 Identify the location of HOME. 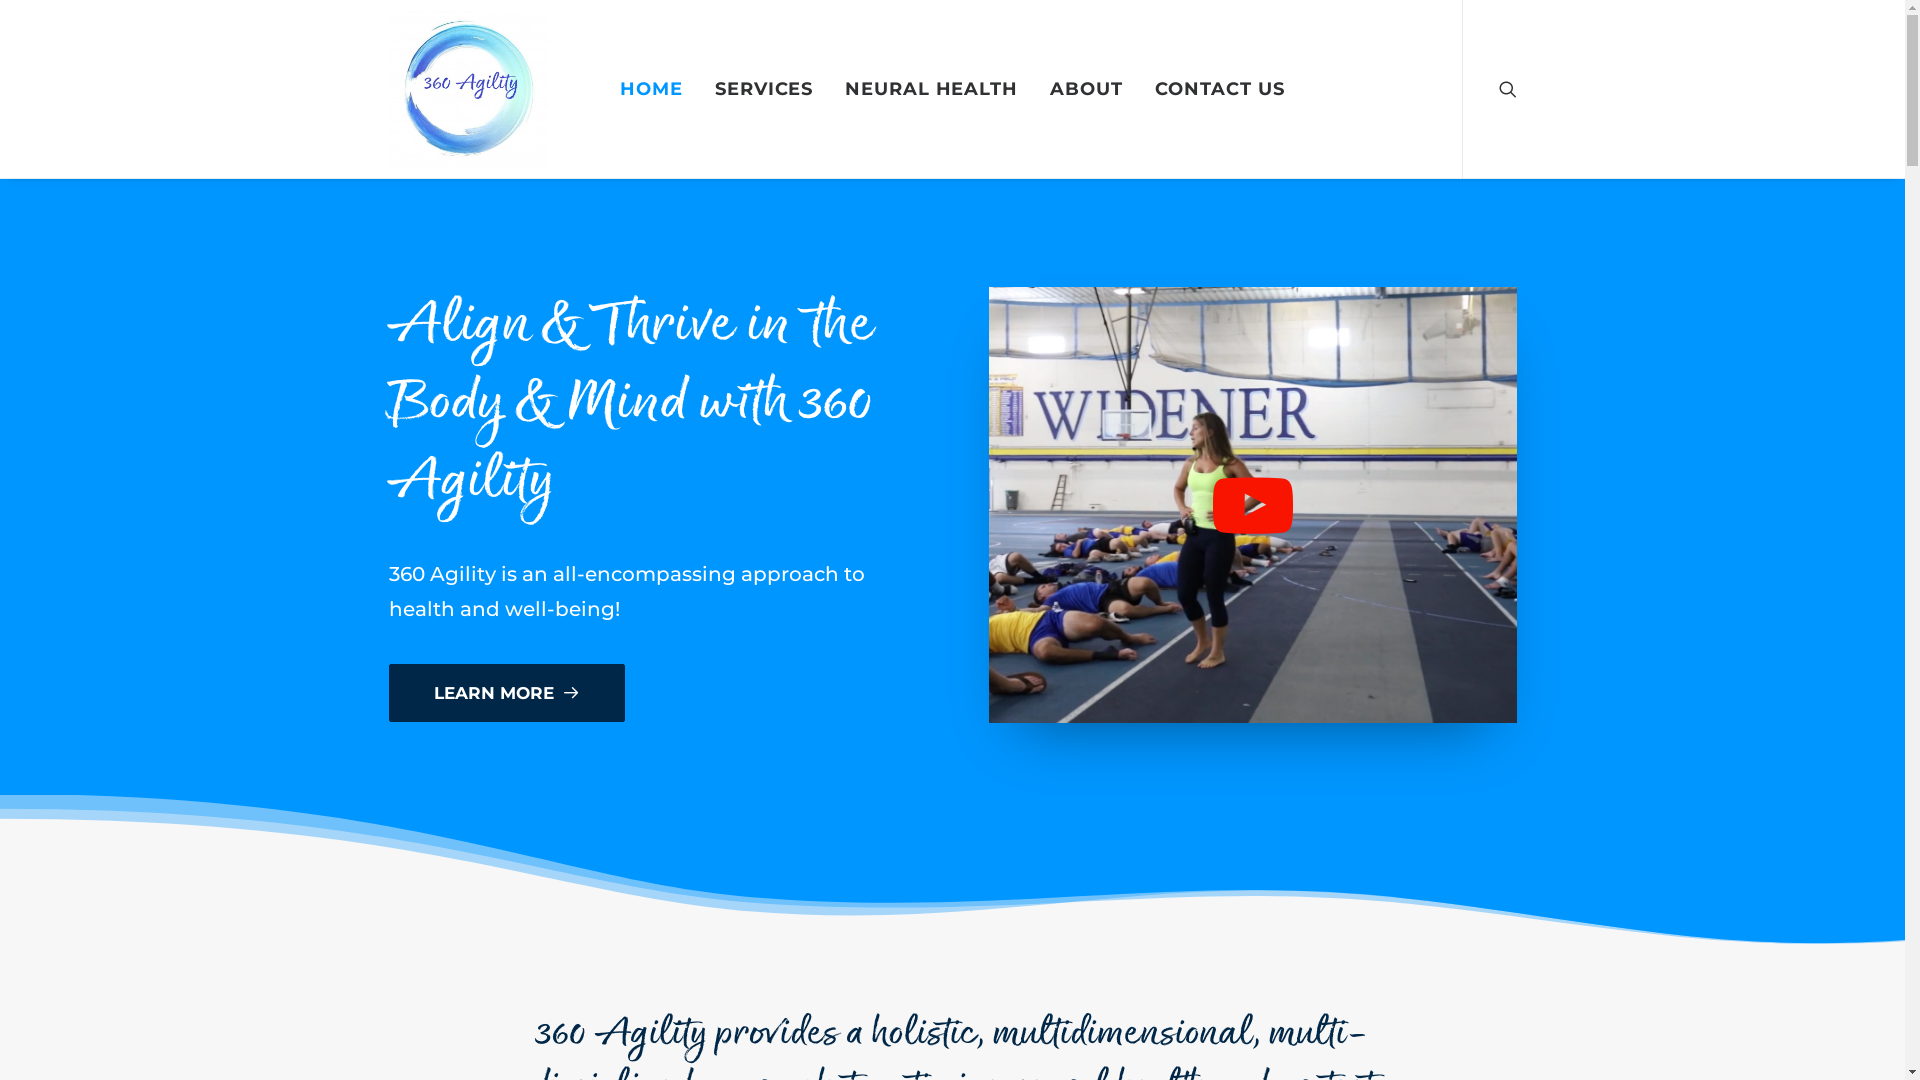
(652, 89).